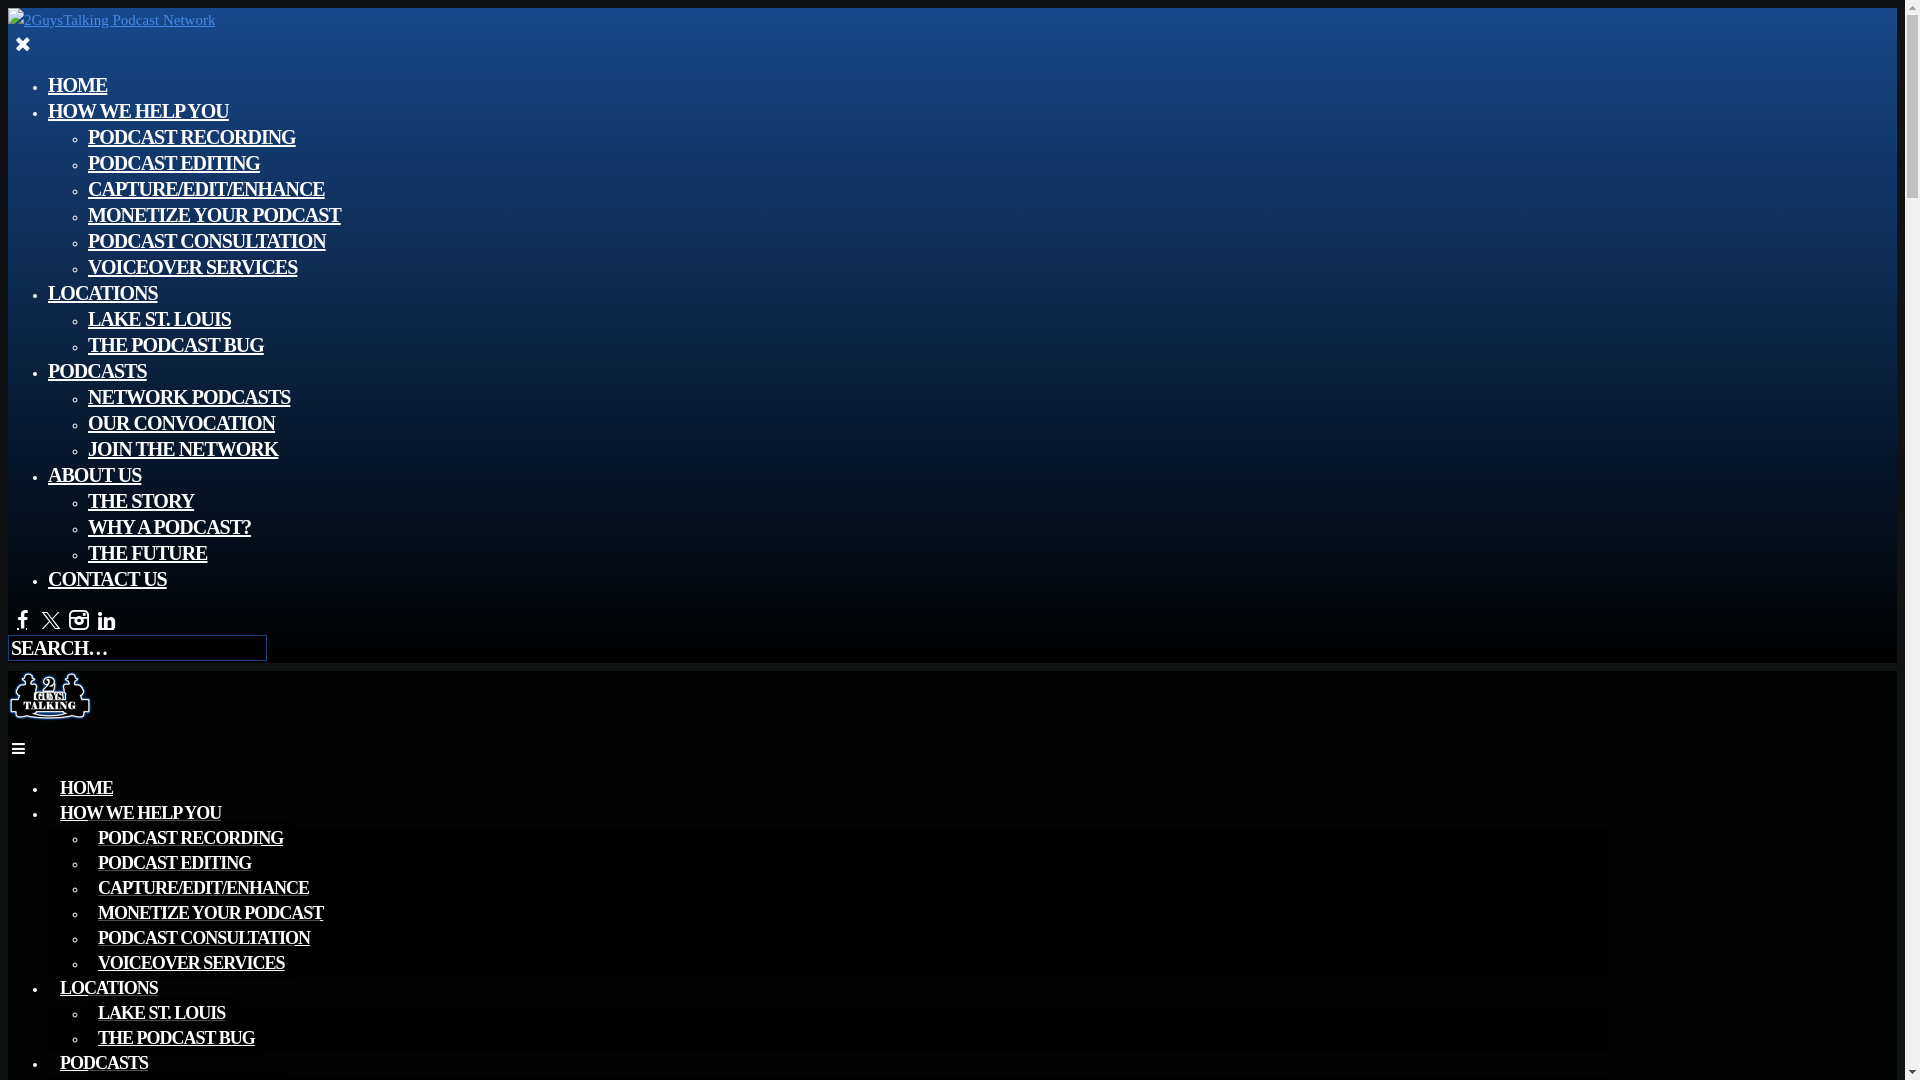 The image size is (1920, 1080). What do you see at coordinates (214, 215) in the screenshot?
I see `MONETIZE YOUR PODCAST` at bounding box center [214, 215].